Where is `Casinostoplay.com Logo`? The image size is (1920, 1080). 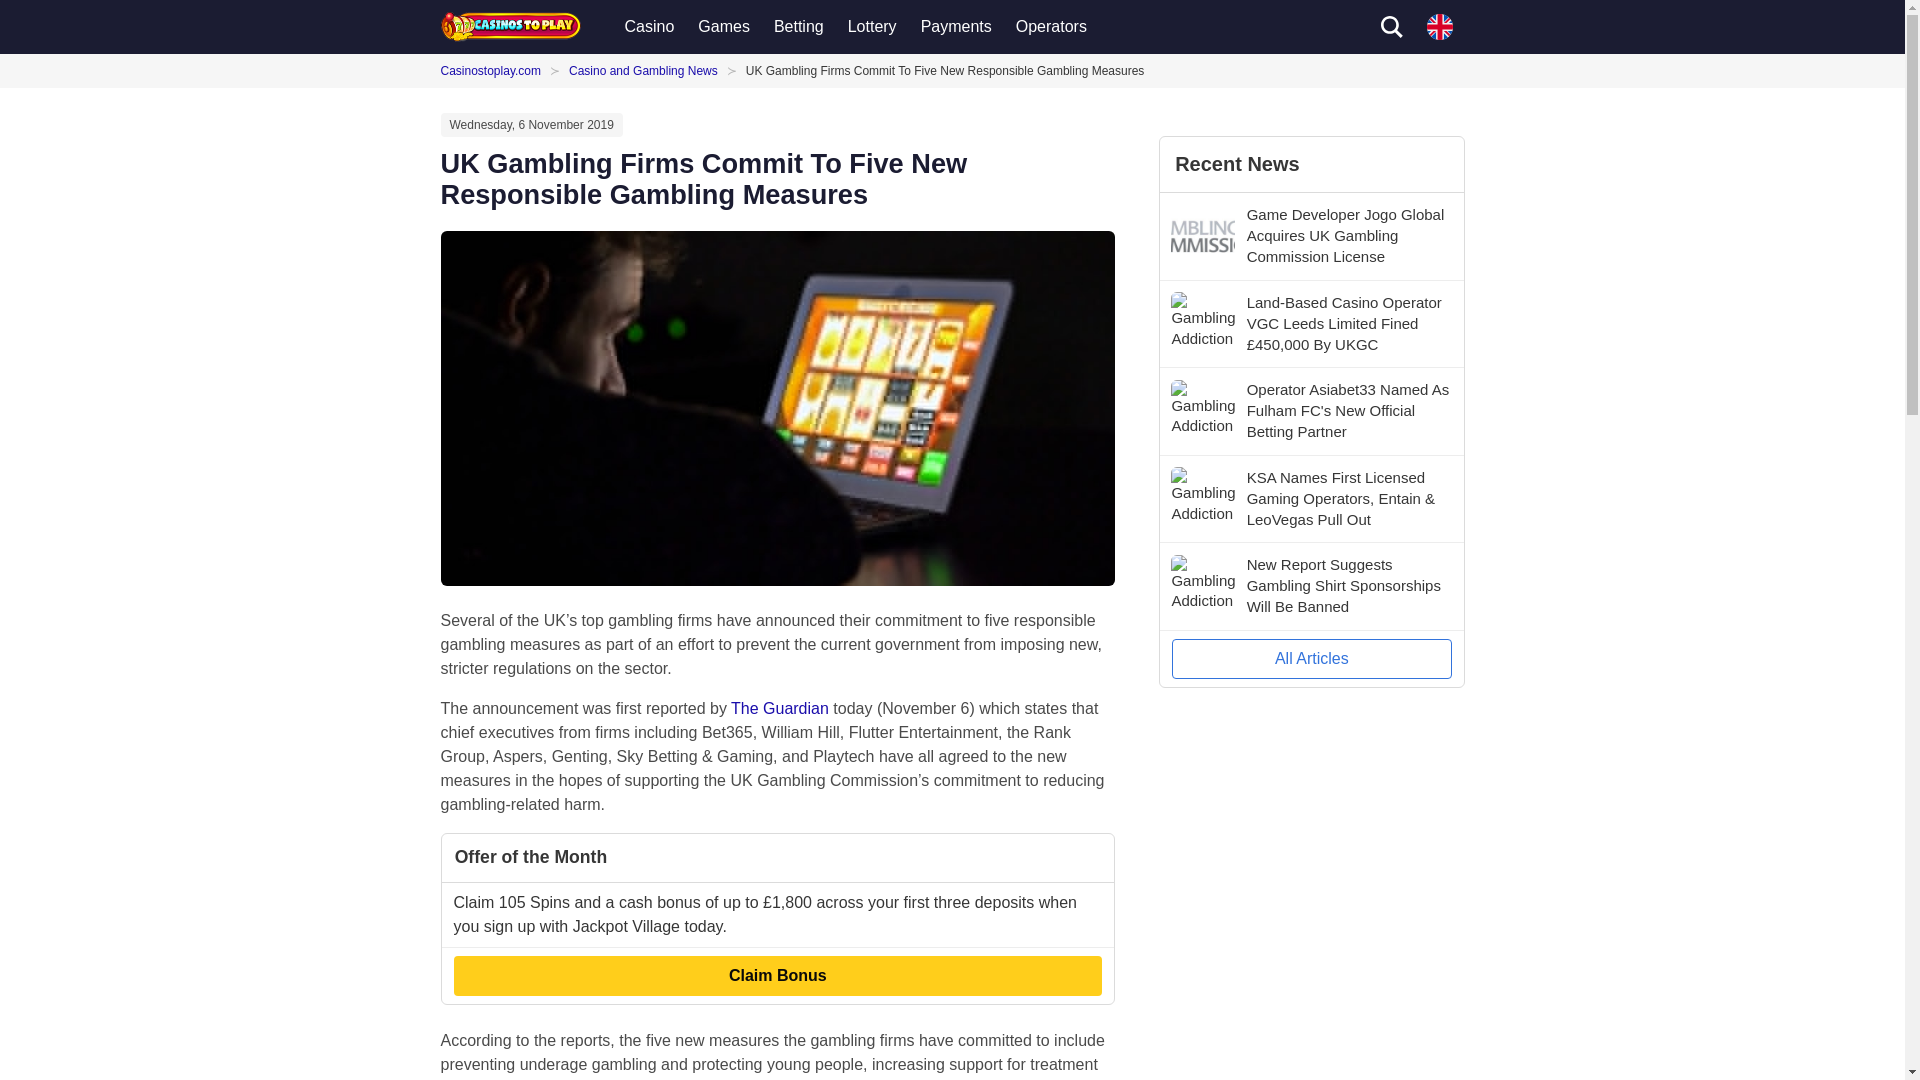
Casinostoplay.com Logo is located at coordinates (509, 26).